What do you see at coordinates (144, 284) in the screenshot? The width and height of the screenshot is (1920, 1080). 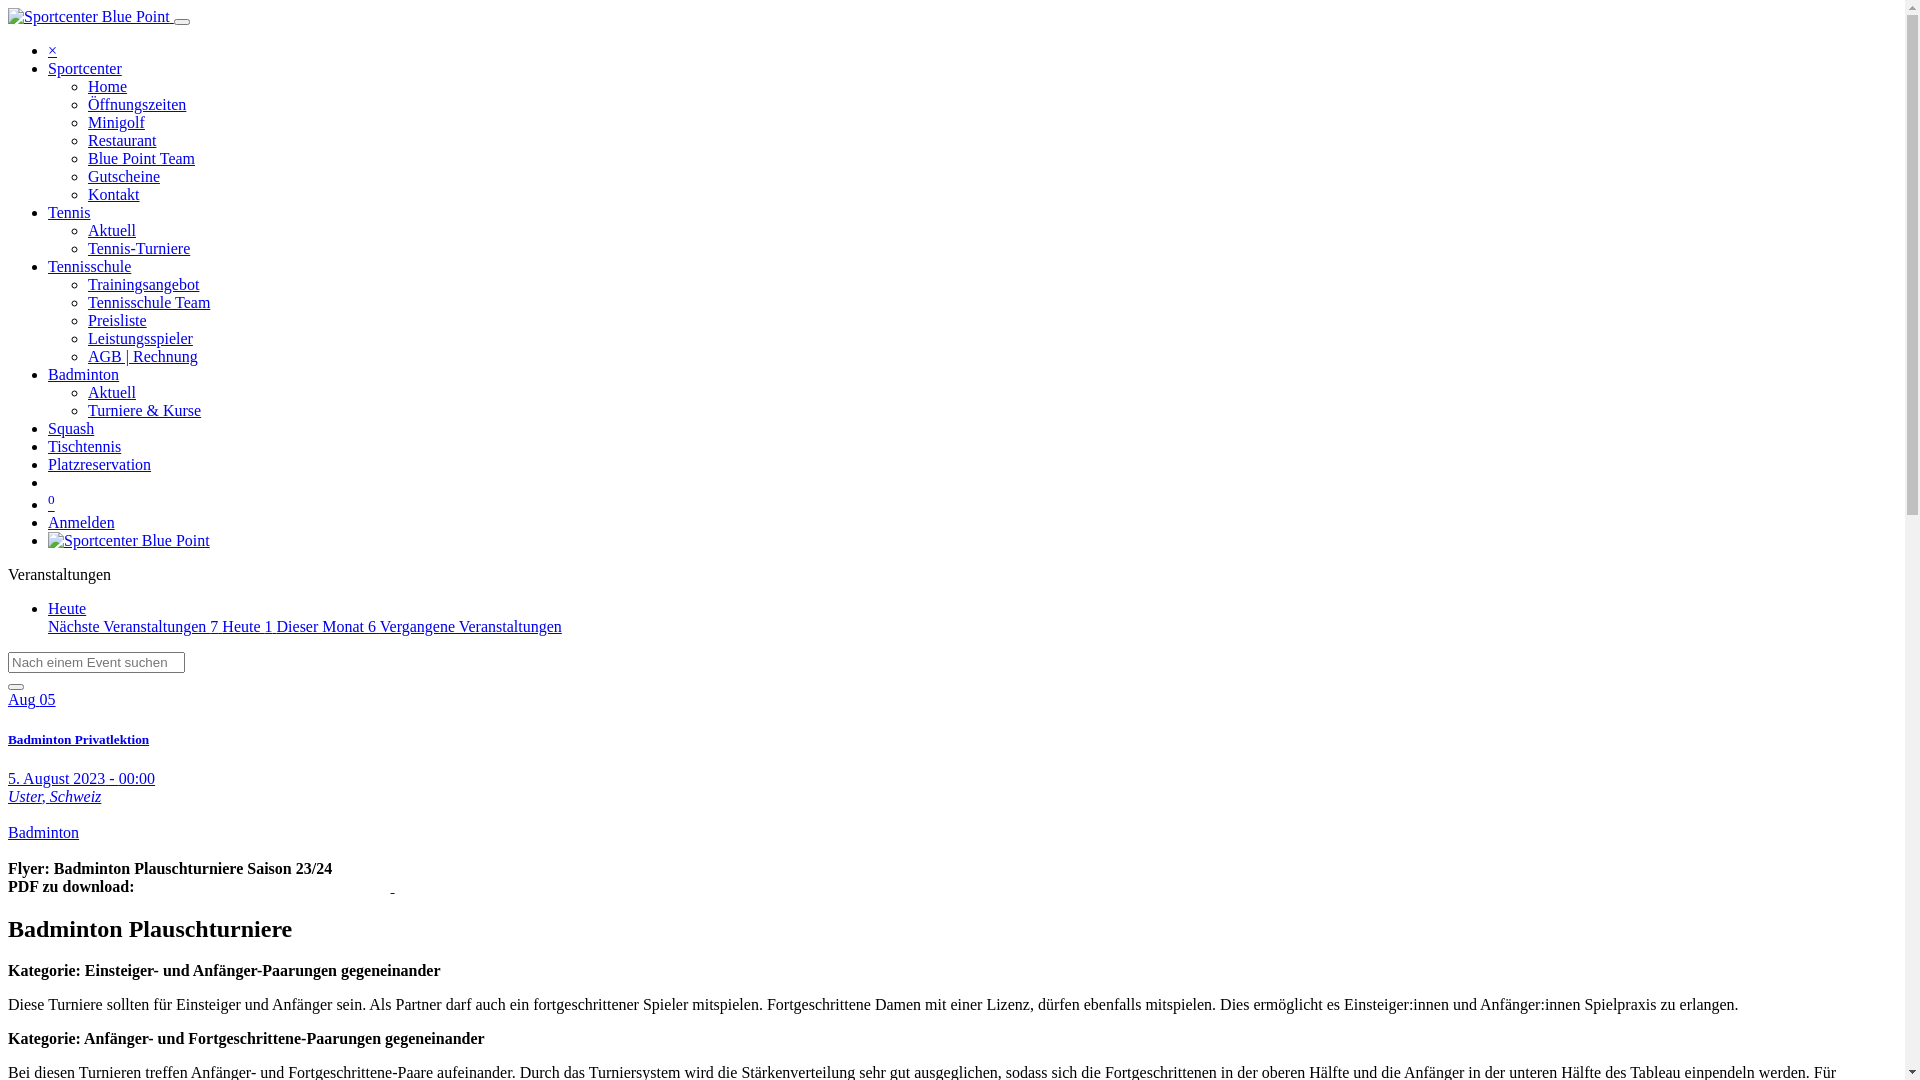 I see `Trainingsangebot` at bounding box center [144, 284].